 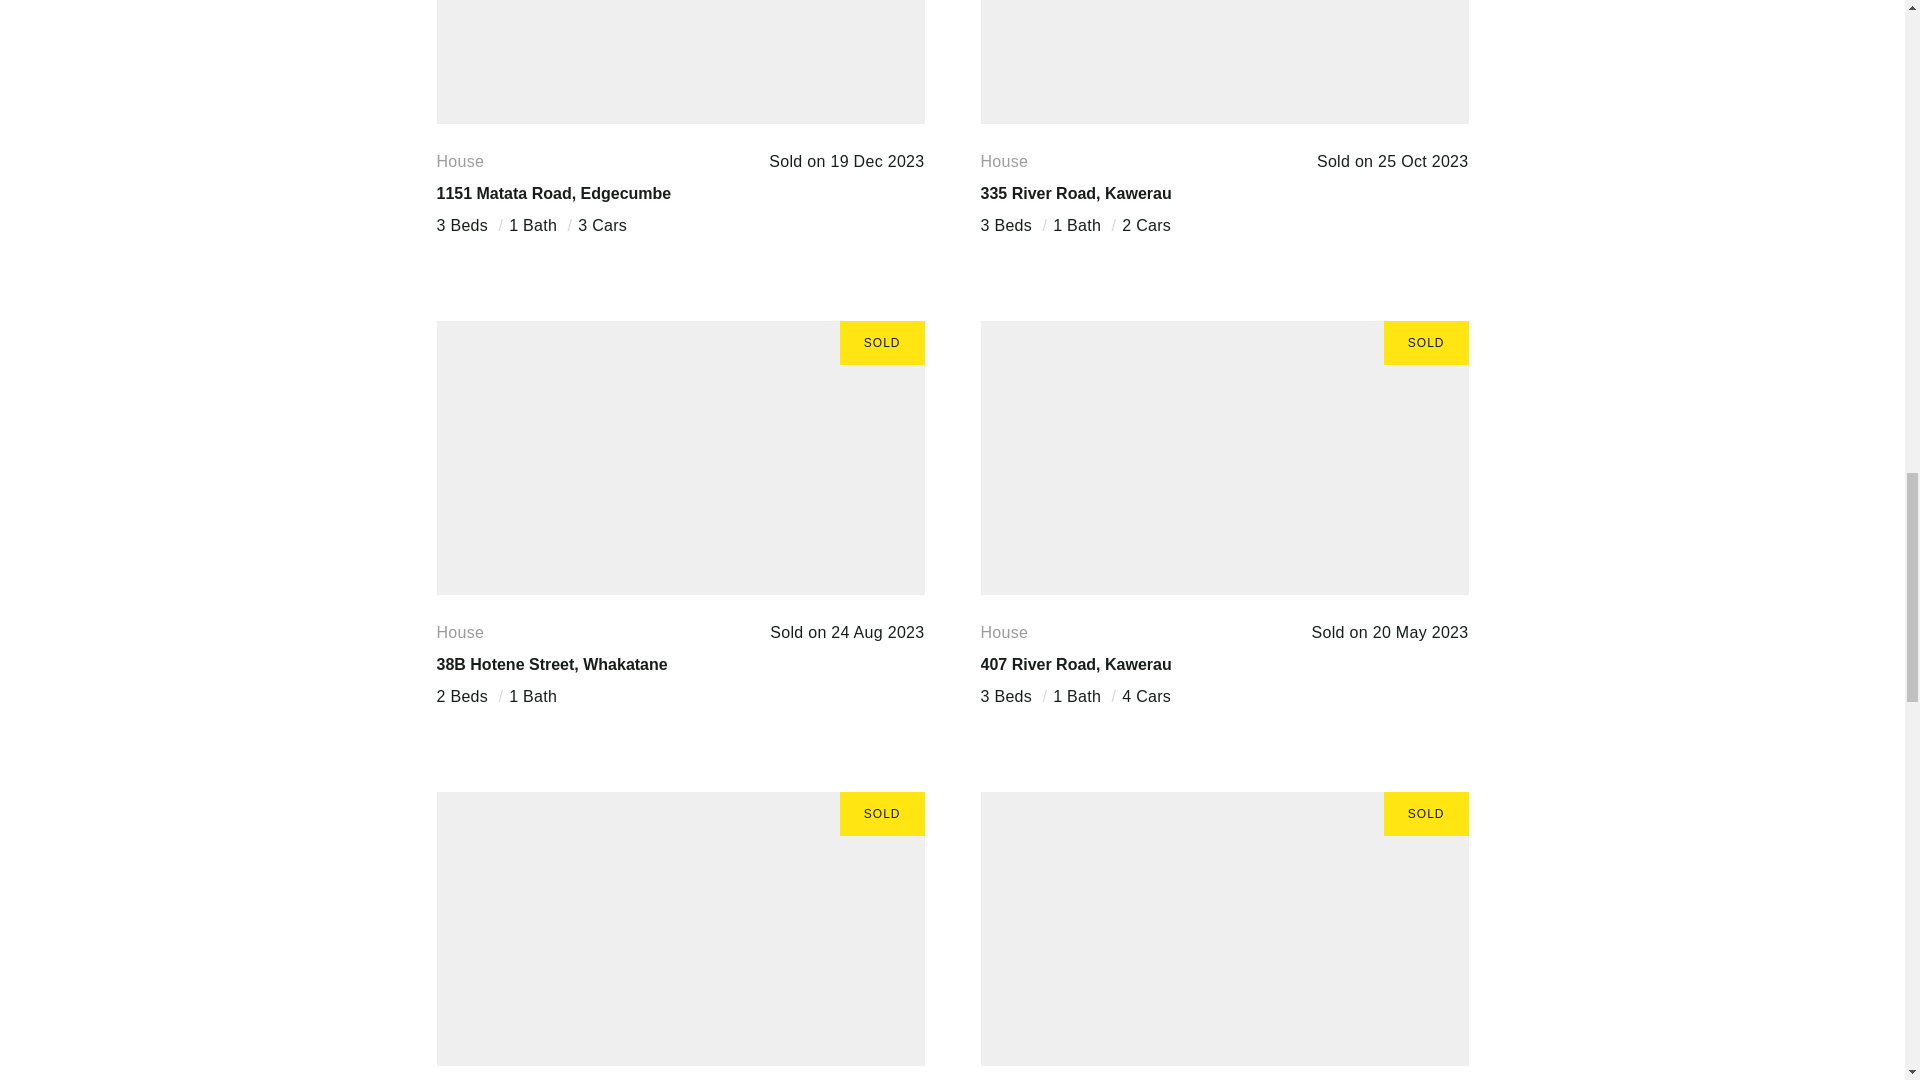 What do you see at coordinates (1224, 458) in the screenshot?
I see `SOLD` at bounding box center [1224, 458].